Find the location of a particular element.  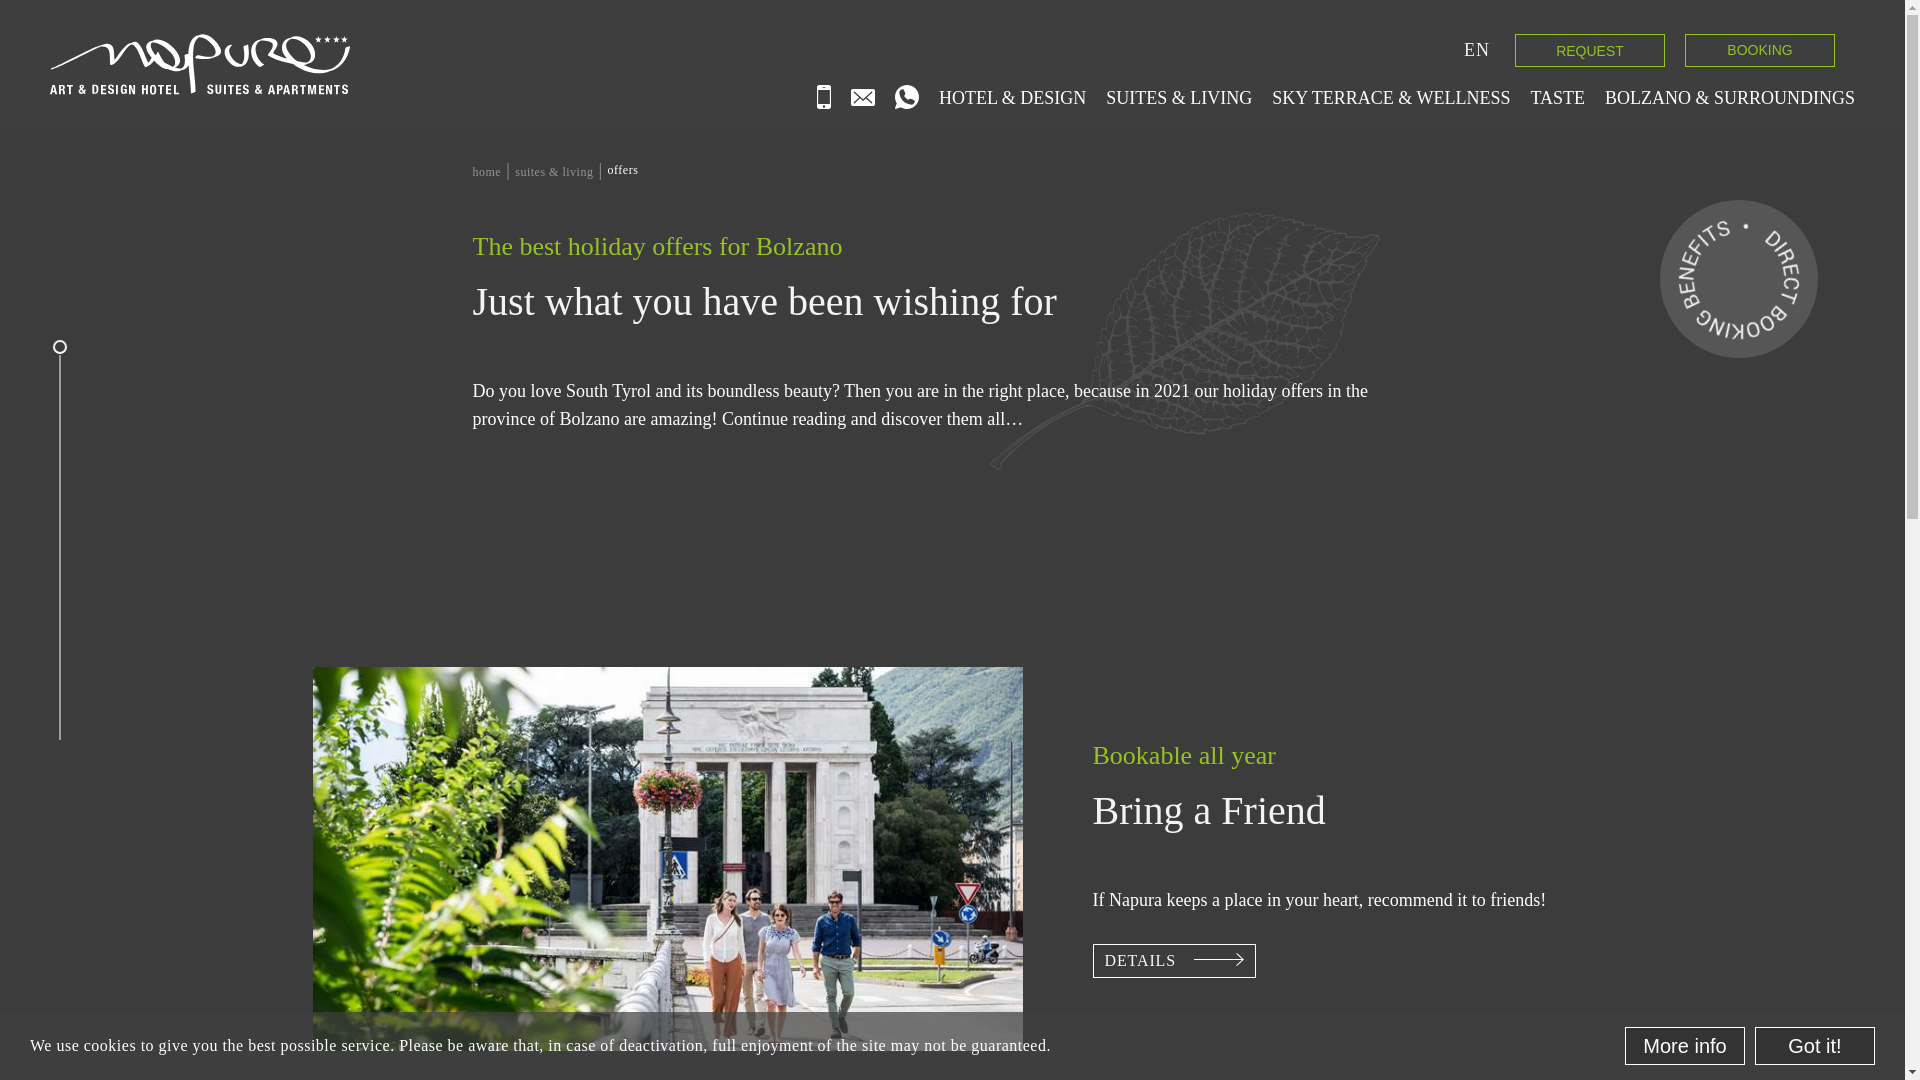

REQUEST is located at coordinates (1589, 50).